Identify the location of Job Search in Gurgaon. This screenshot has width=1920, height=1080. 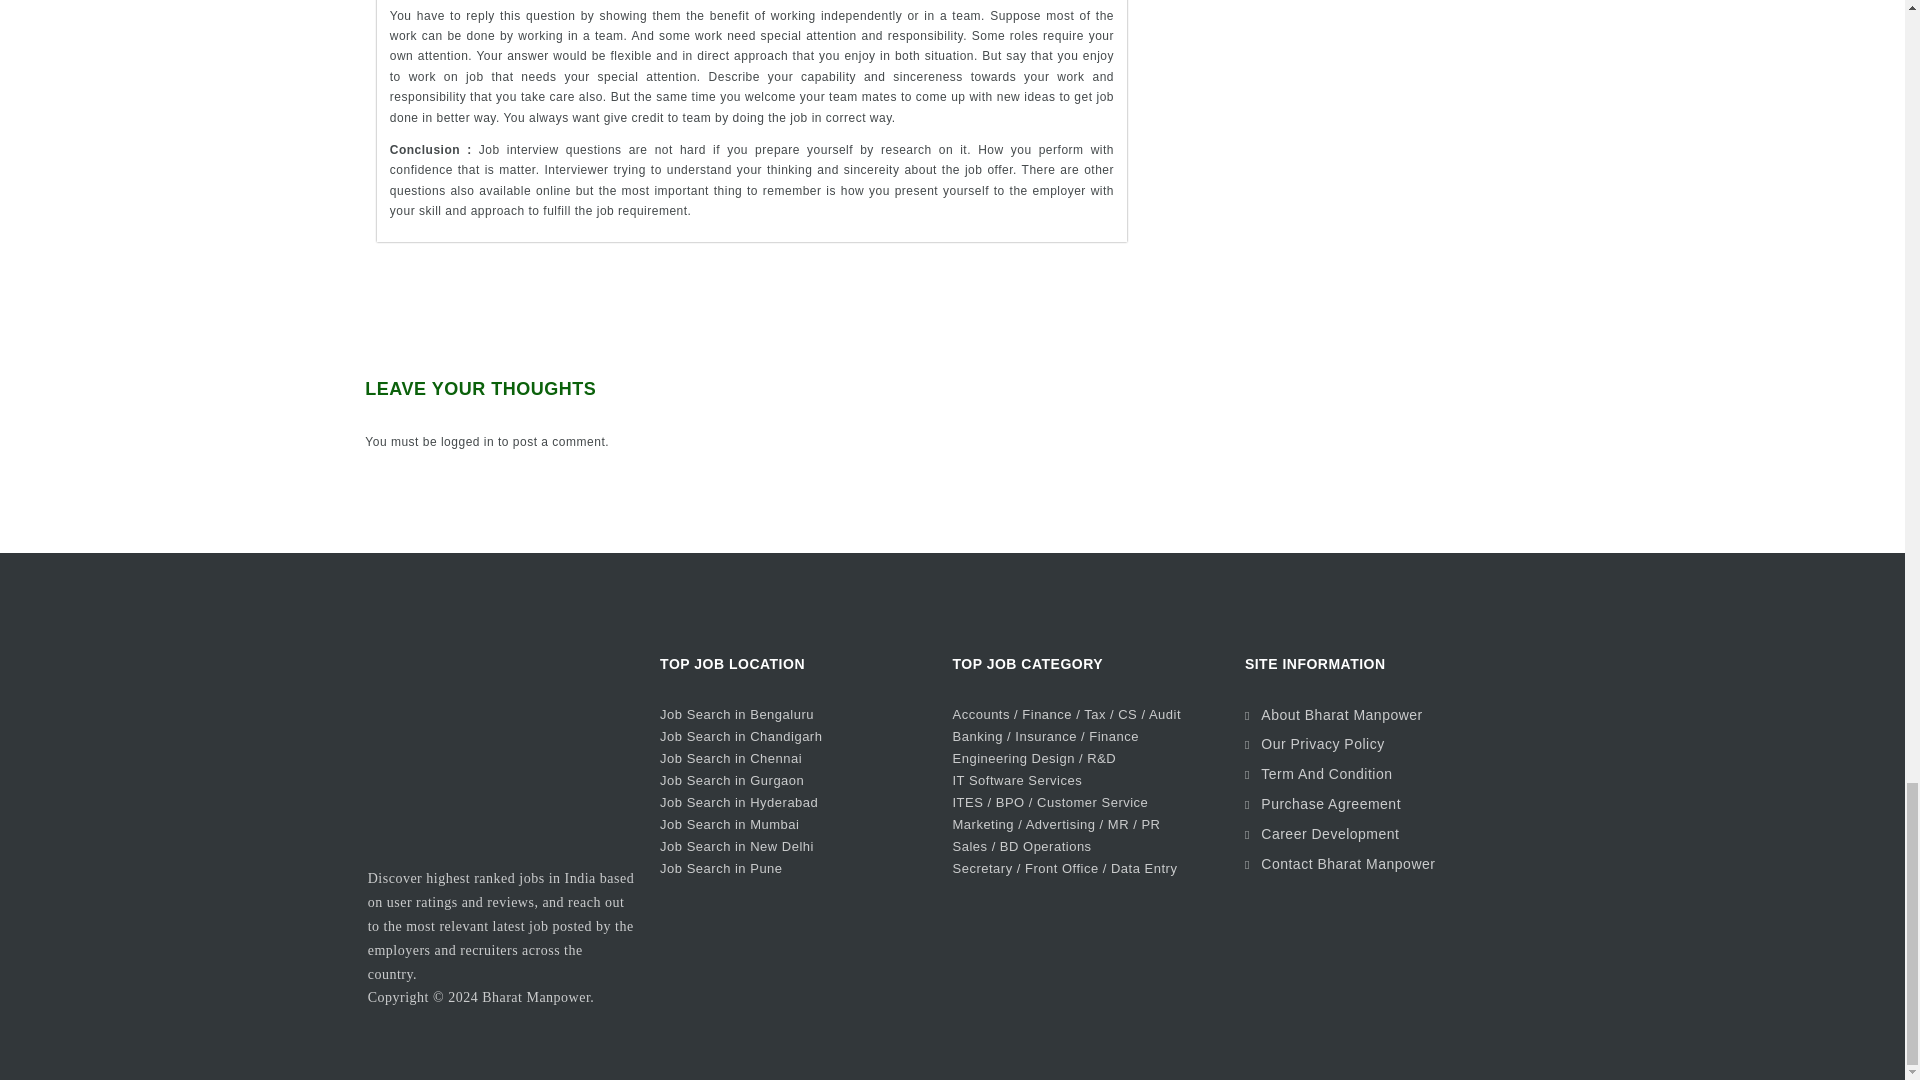
(732, 780).